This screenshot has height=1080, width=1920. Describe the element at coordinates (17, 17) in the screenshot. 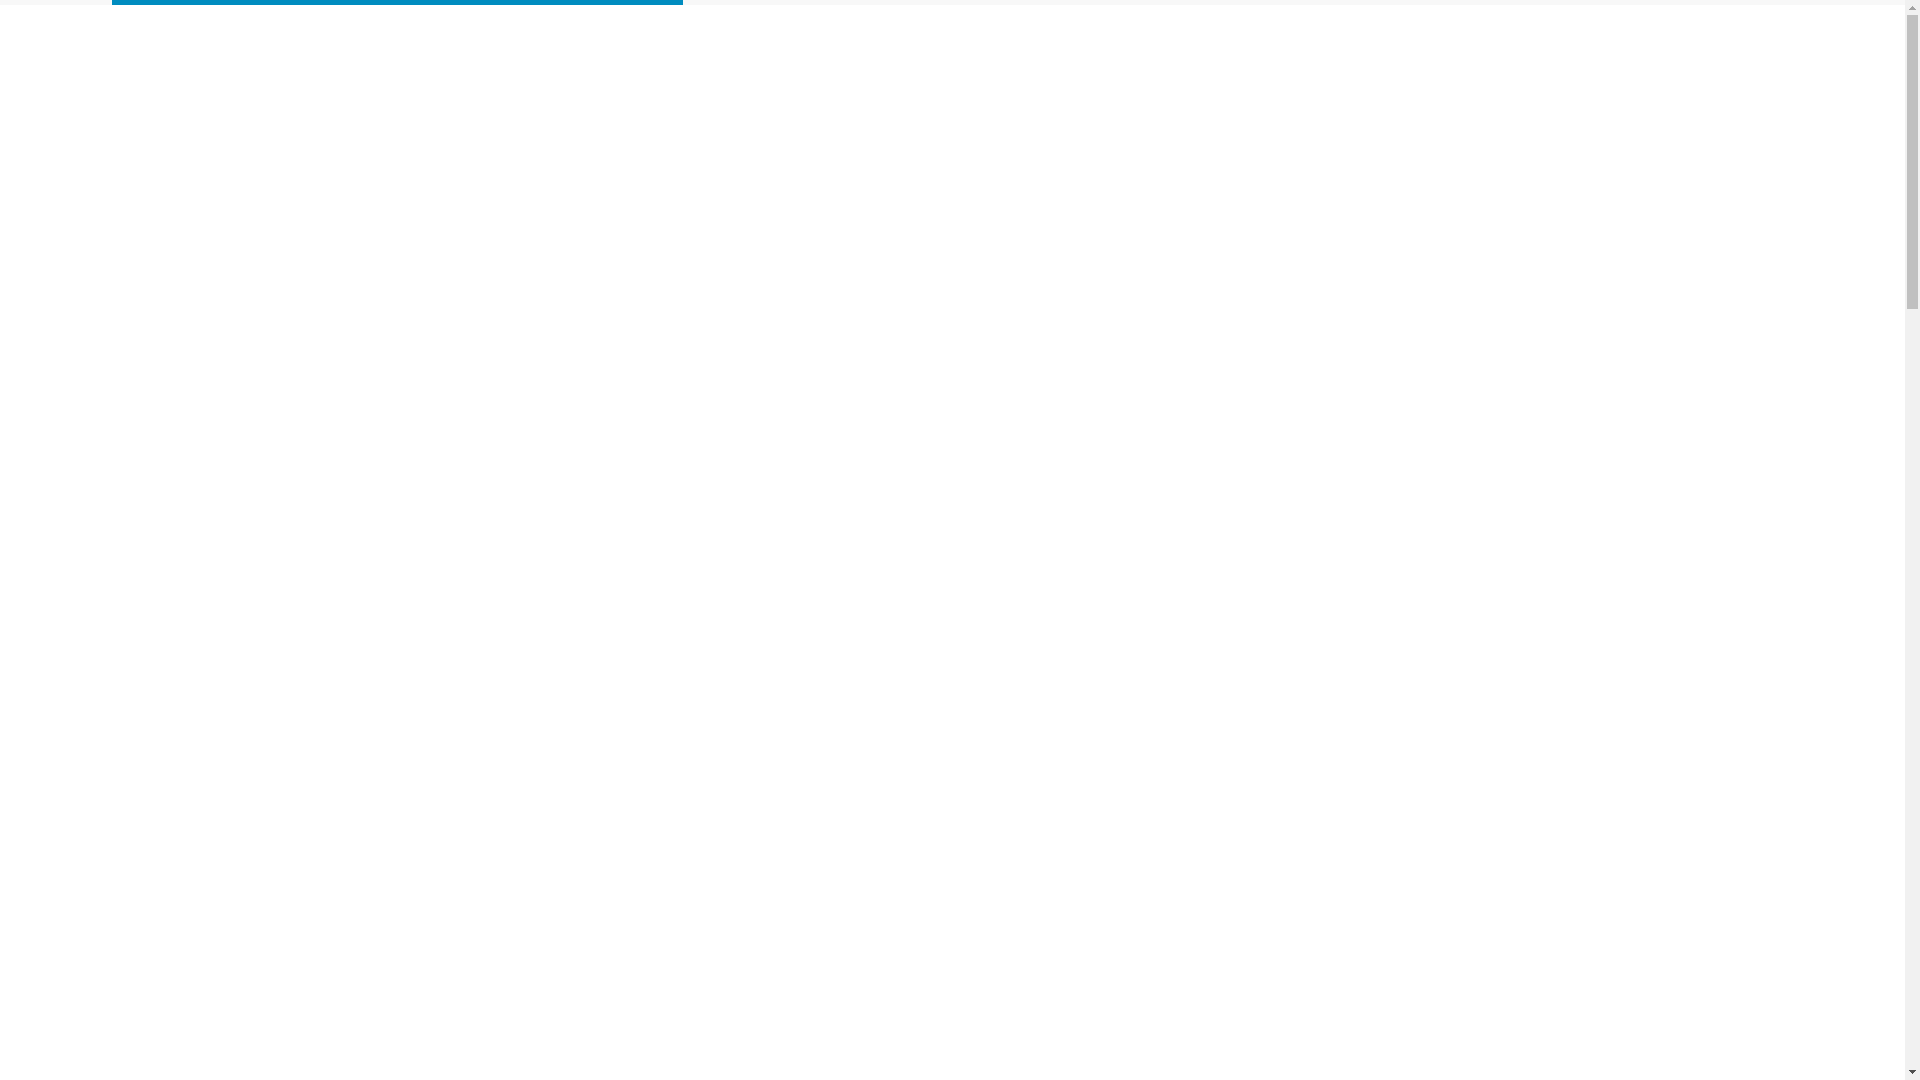

I see `Search` at that location.